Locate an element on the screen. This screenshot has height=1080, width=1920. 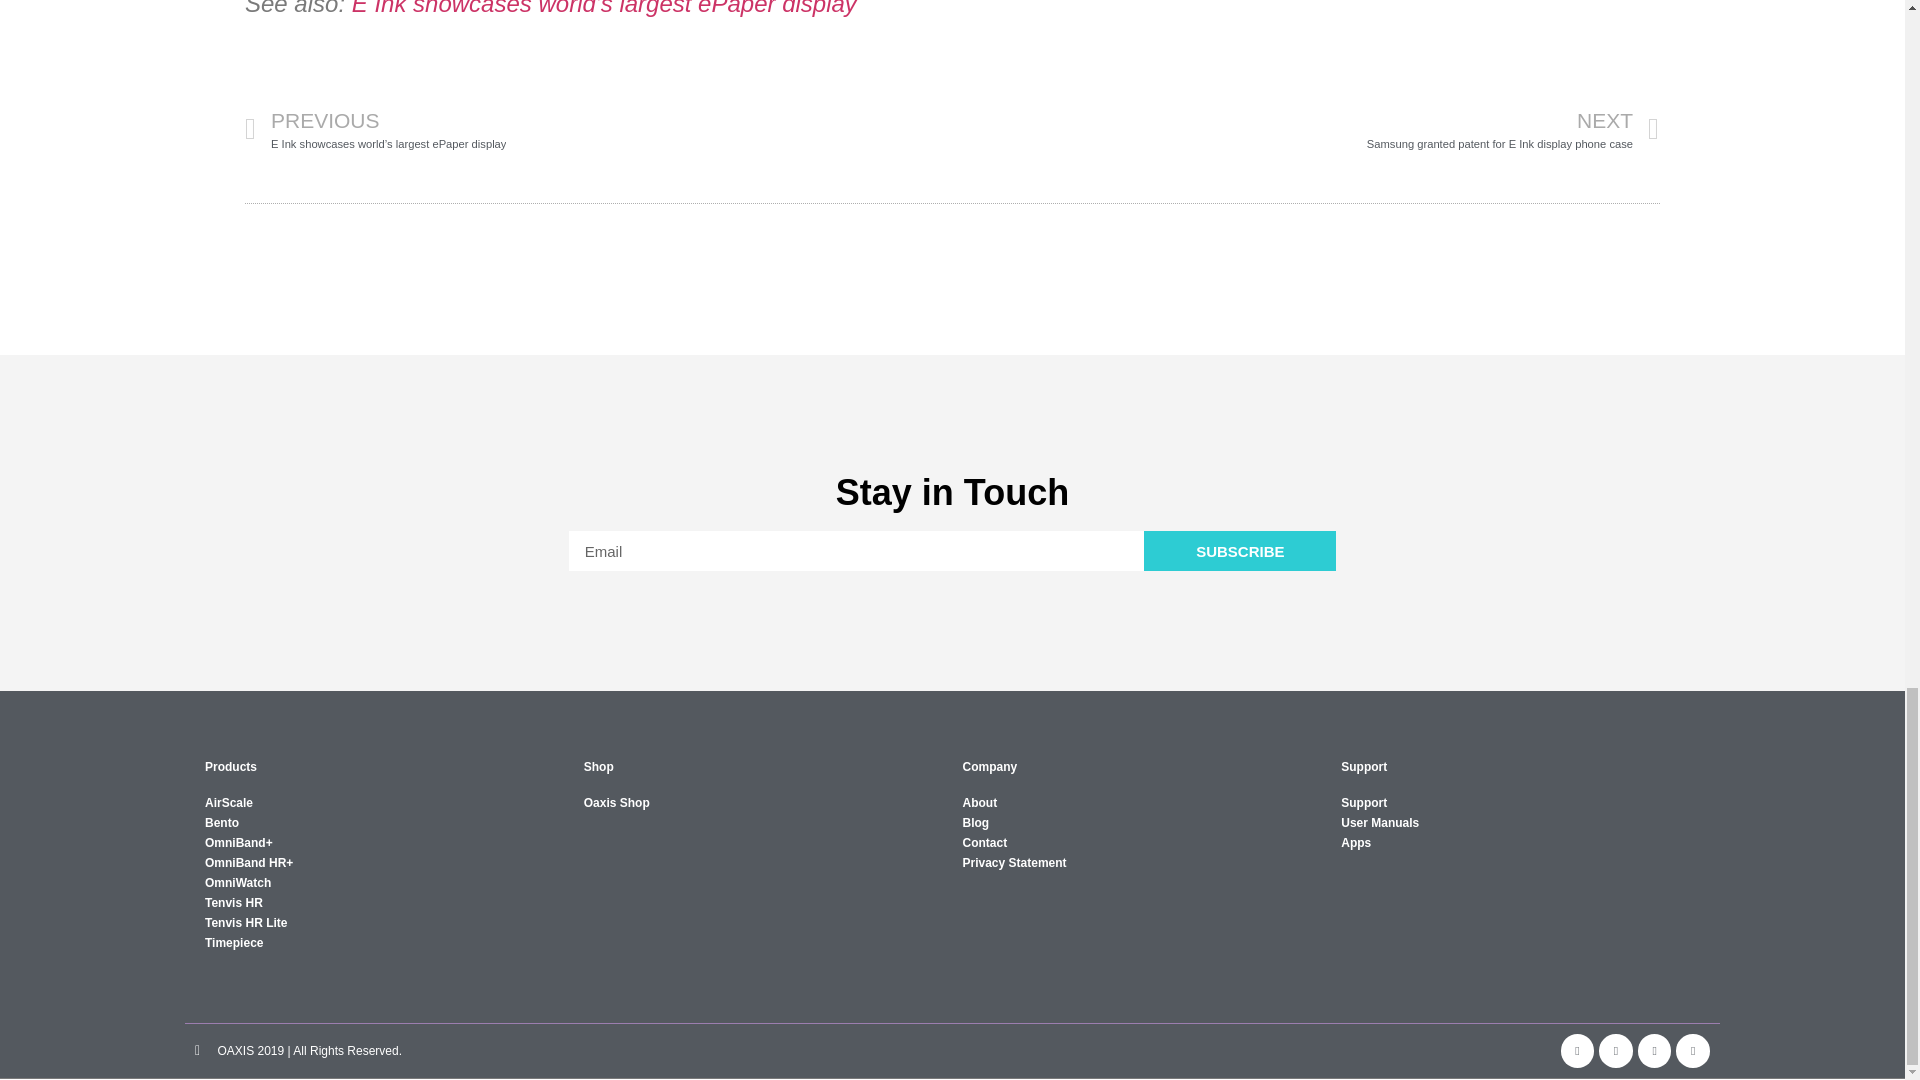
Bento is located at coordinates (1305, 128).